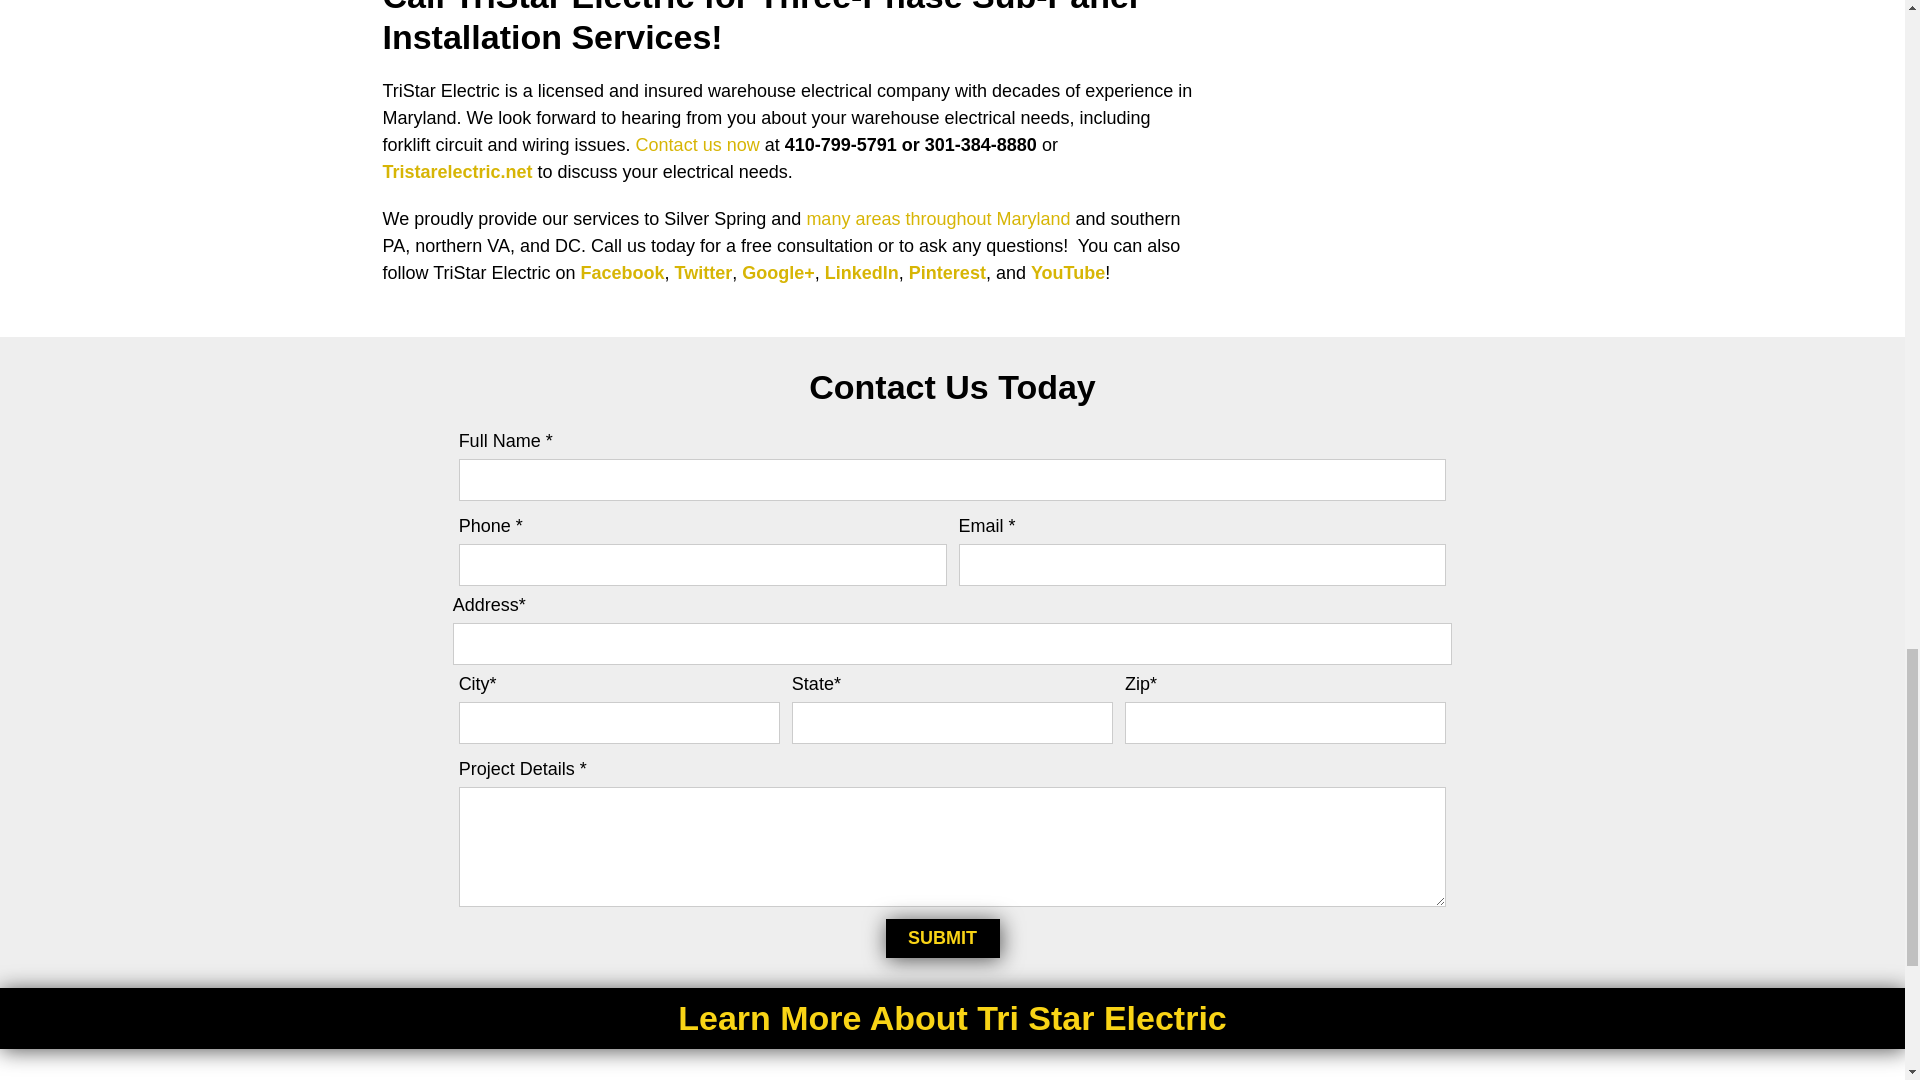 The height and width of the screenshot is (1080, 1920). I want to click on Submit, so click(942, 939).